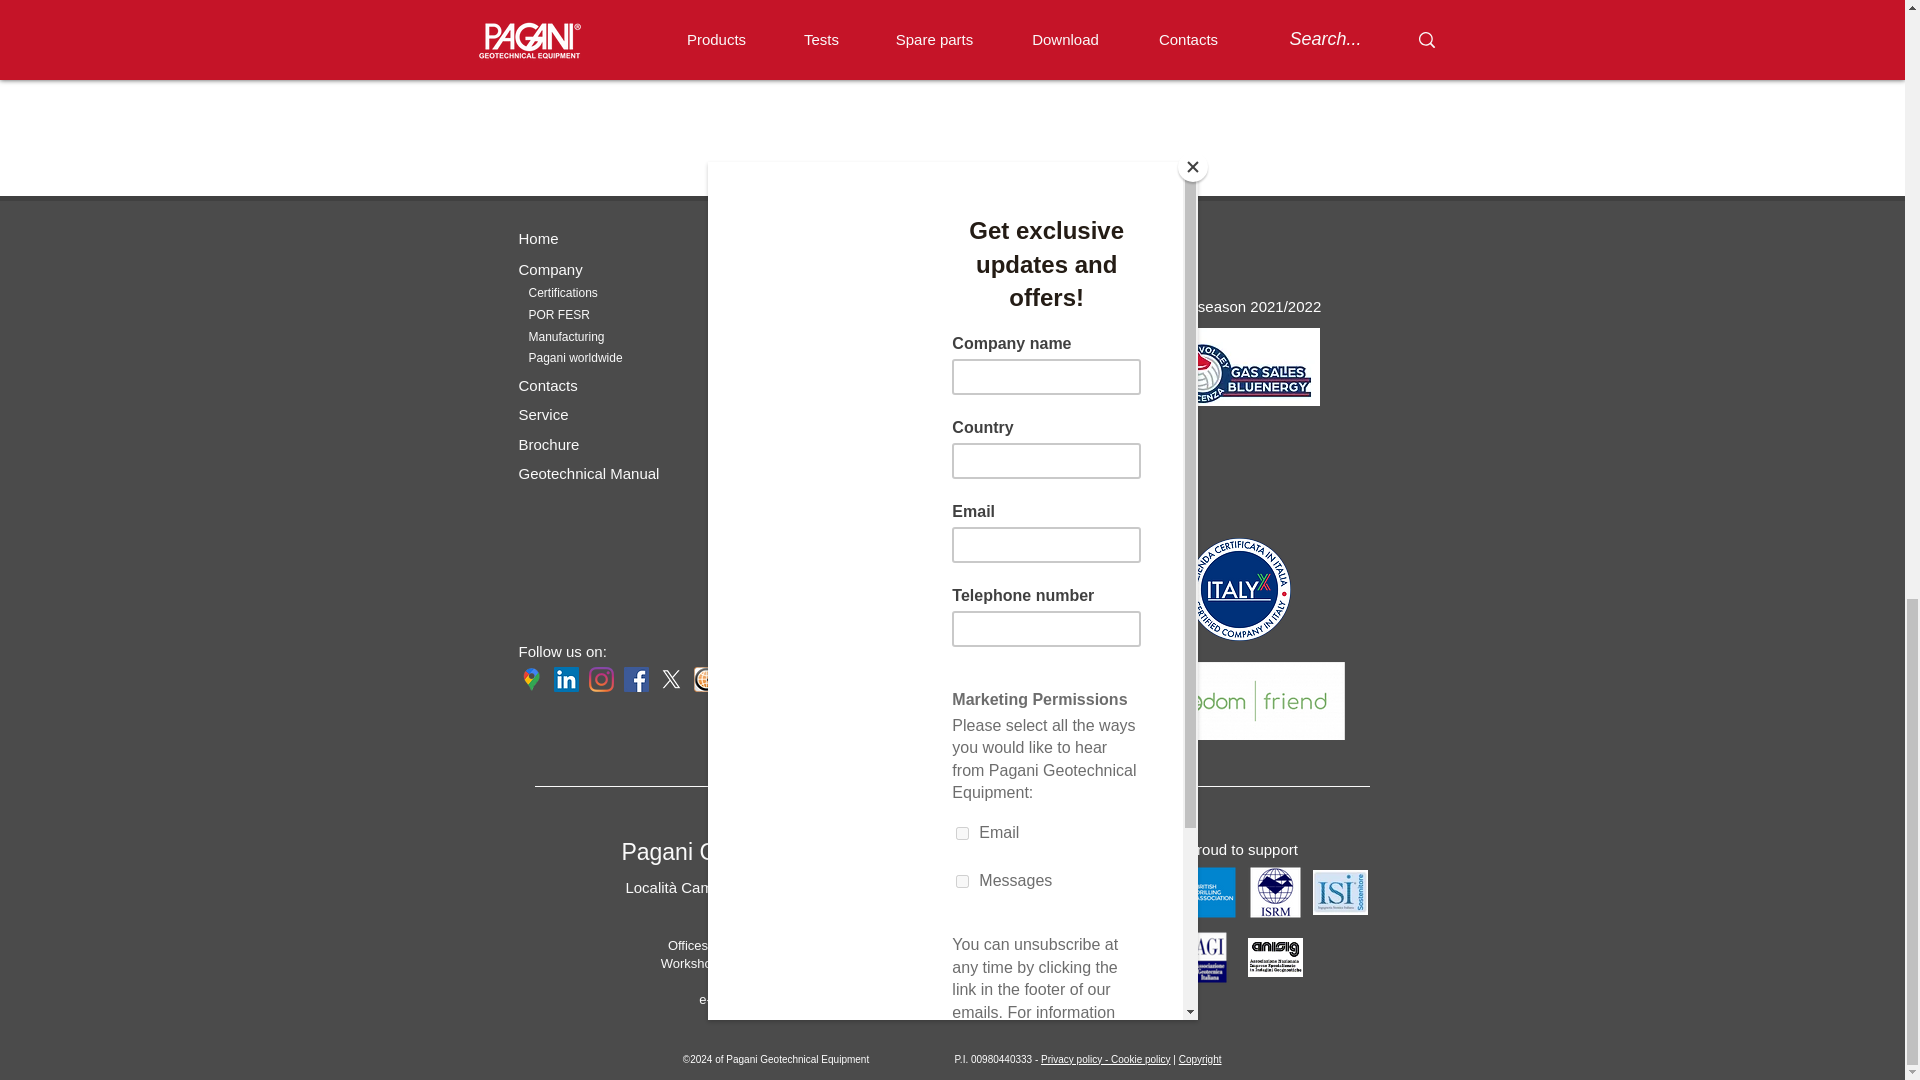 This screenshot has height=1080, width=1920. I want to click on Manual DP, so click(986, 458).